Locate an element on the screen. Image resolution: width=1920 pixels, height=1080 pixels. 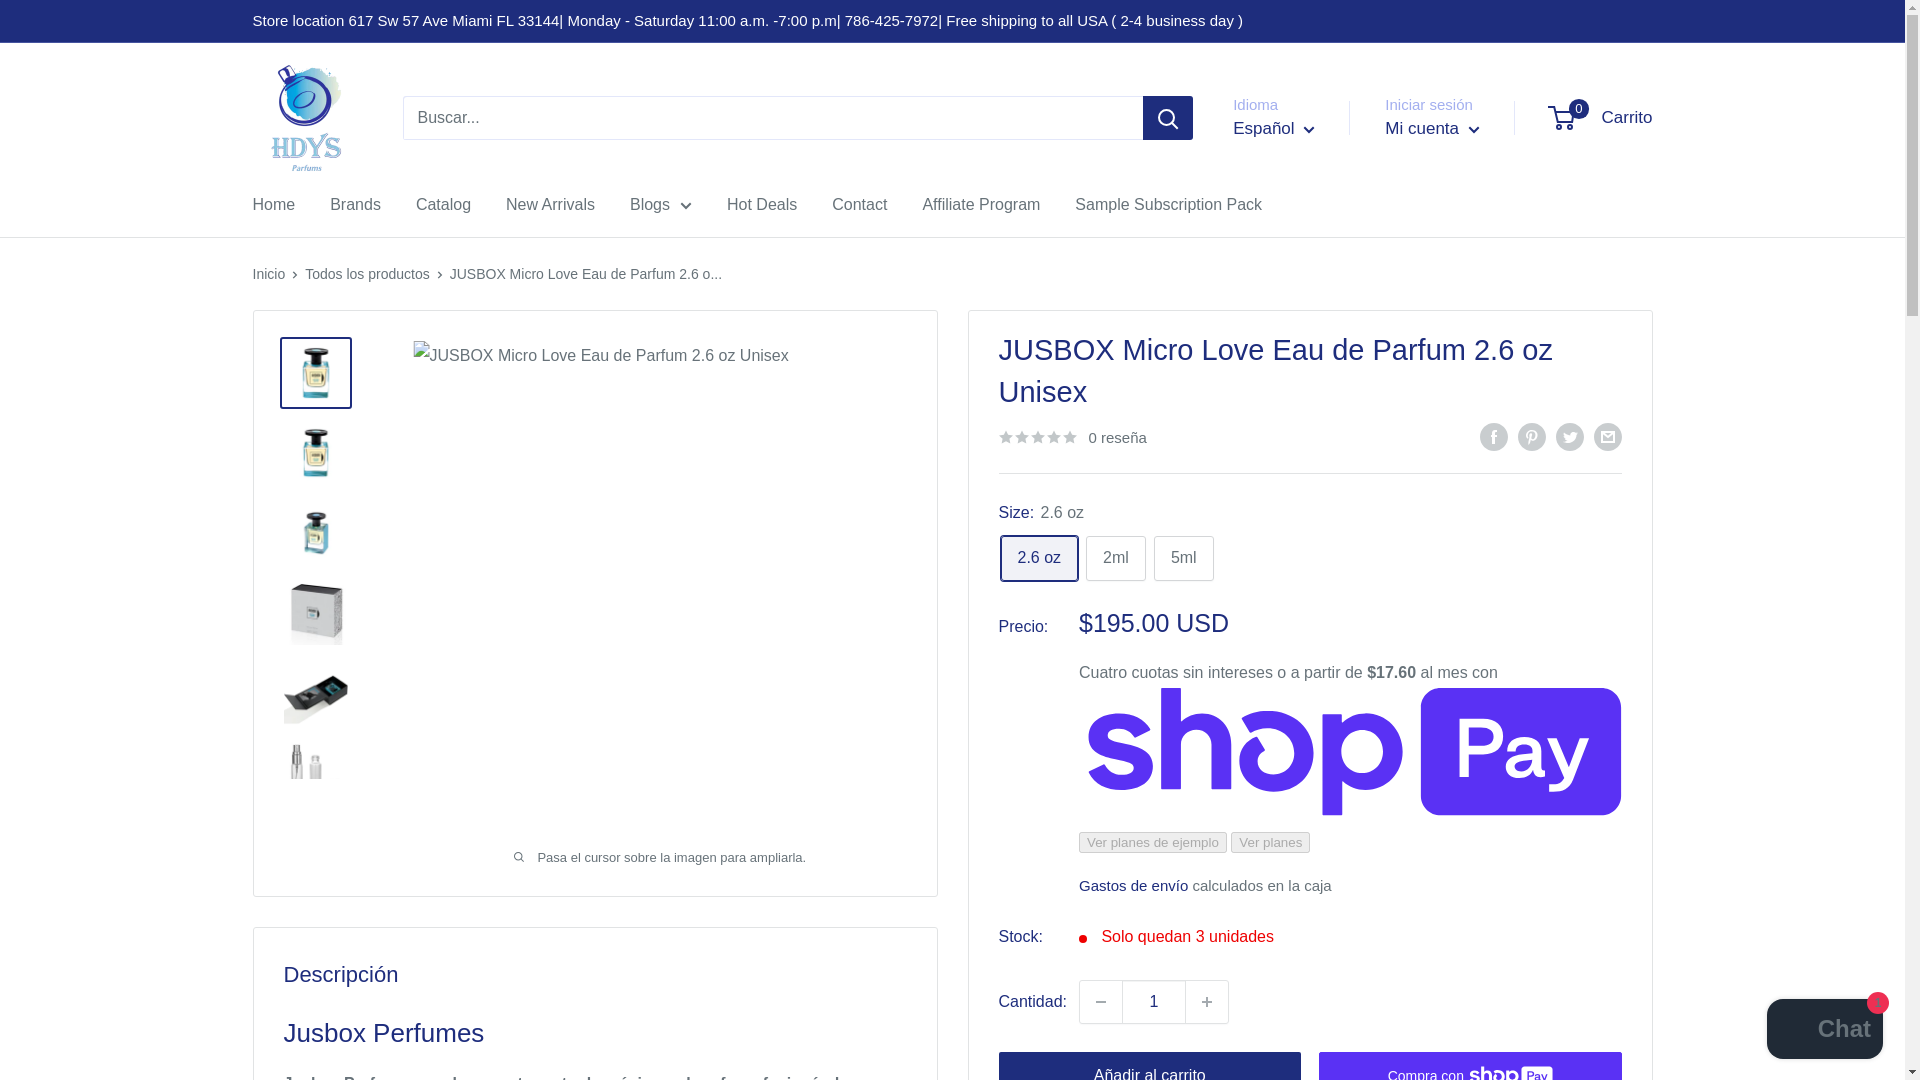
Blogs is located at coordinates (660, 205).